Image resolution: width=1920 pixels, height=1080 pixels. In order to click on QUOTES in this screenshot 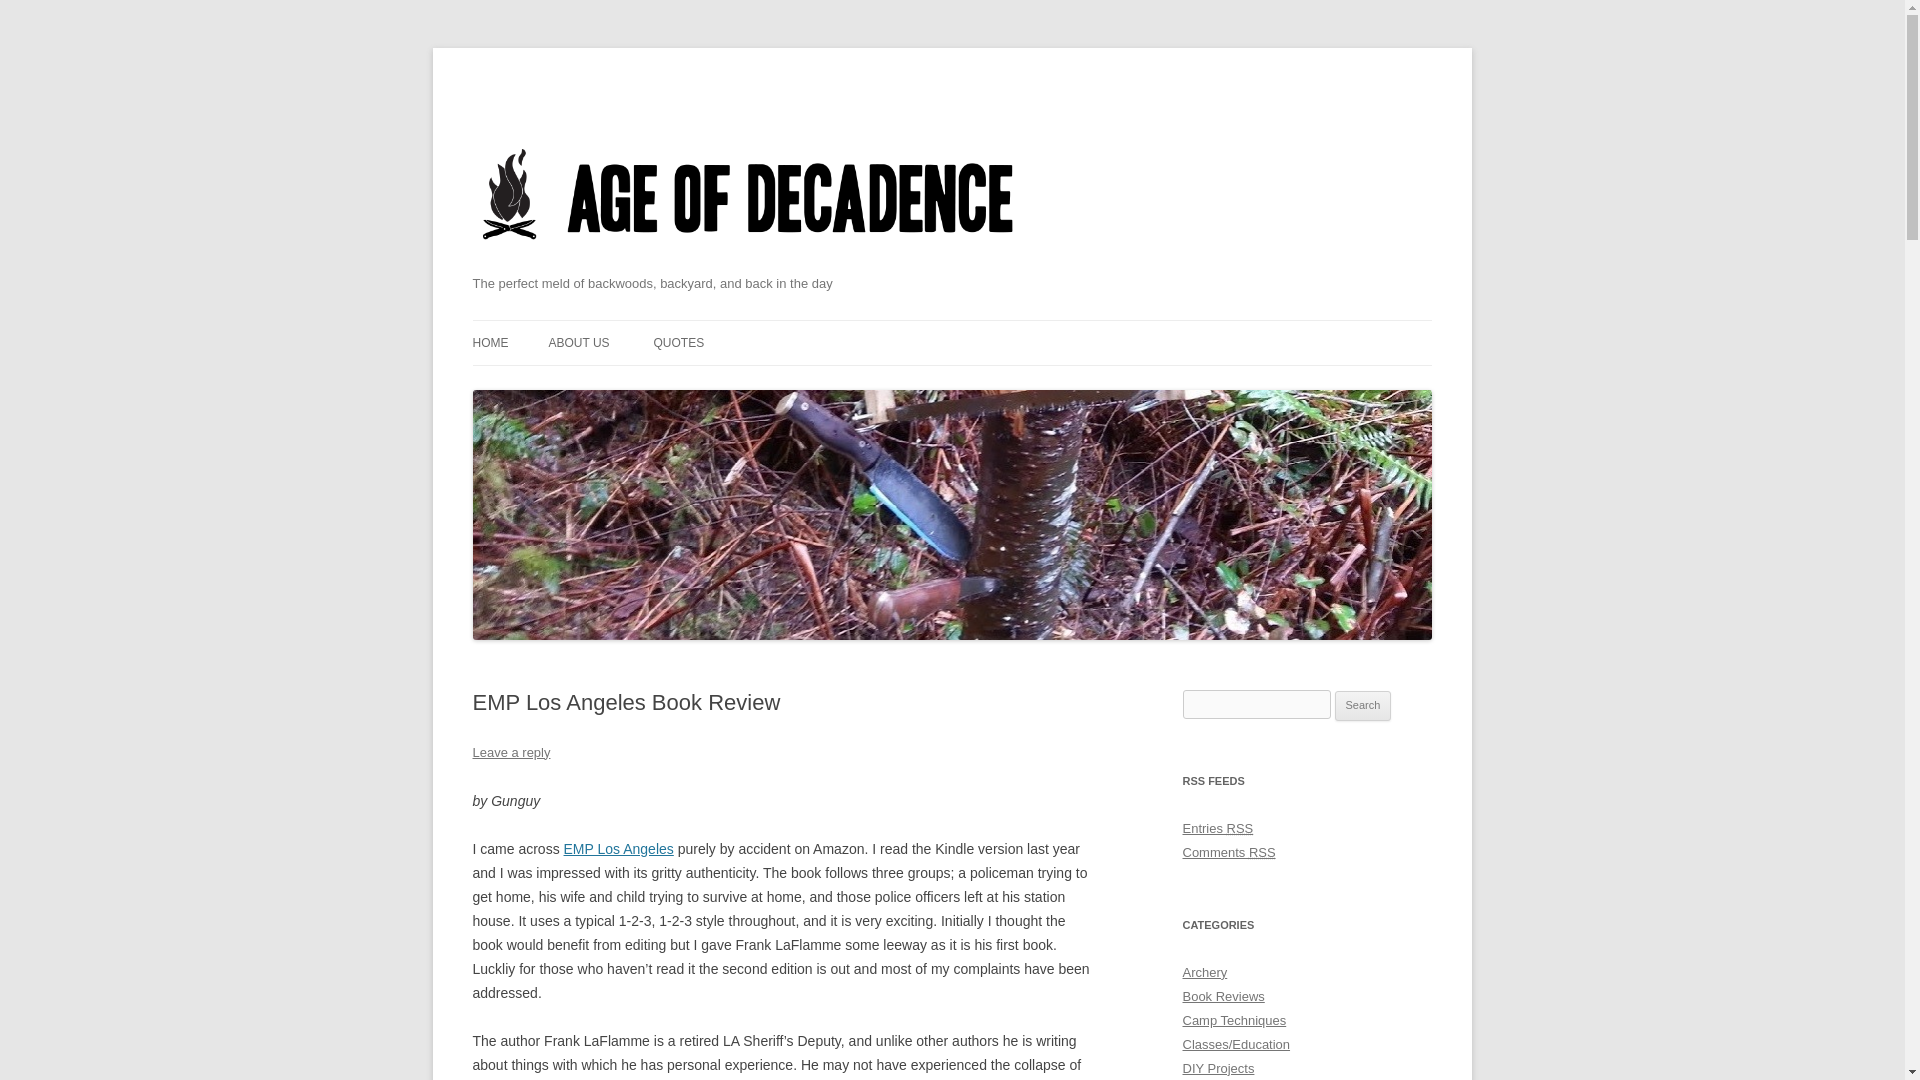, I will do `click(678, 342)`.